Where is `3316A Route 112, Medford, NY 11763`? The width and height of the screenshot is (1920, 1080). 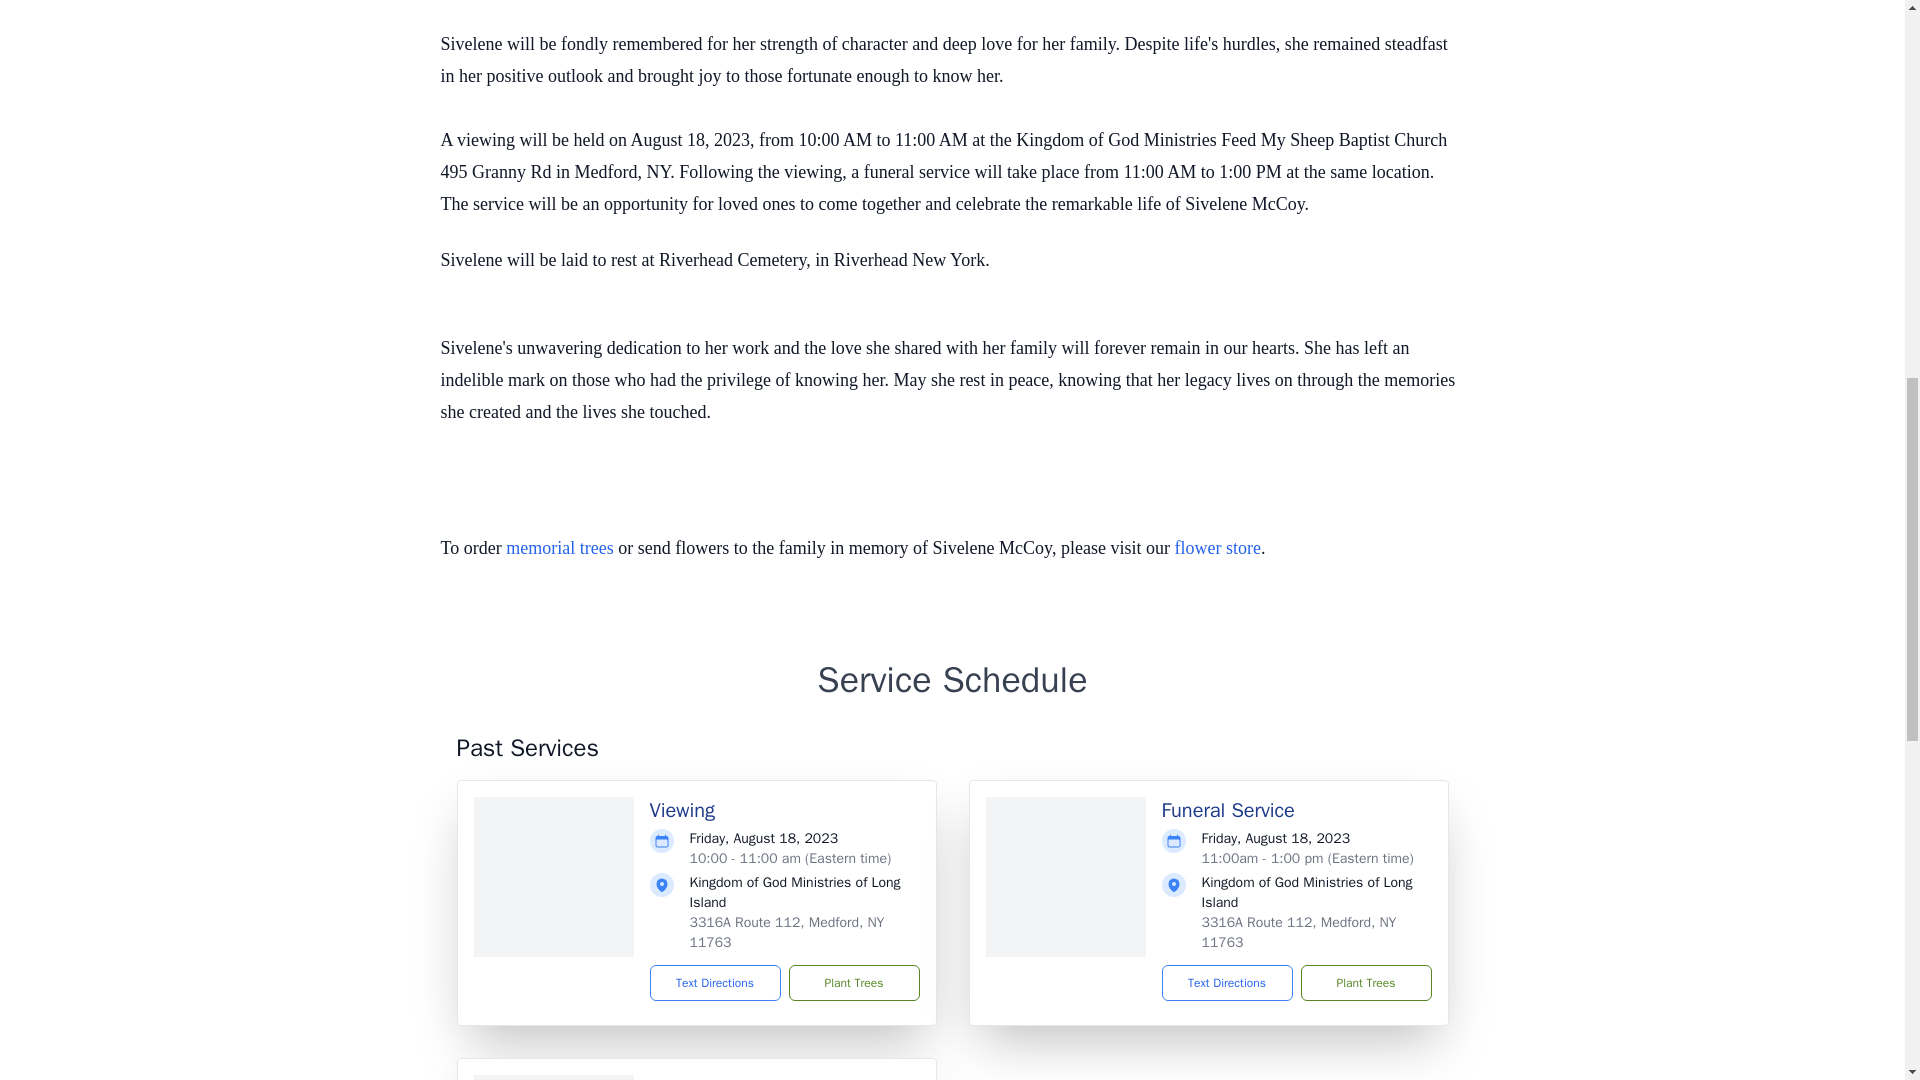
3316A Route 112, Medford, NY 11763 is located at coordinates (1299, 932).